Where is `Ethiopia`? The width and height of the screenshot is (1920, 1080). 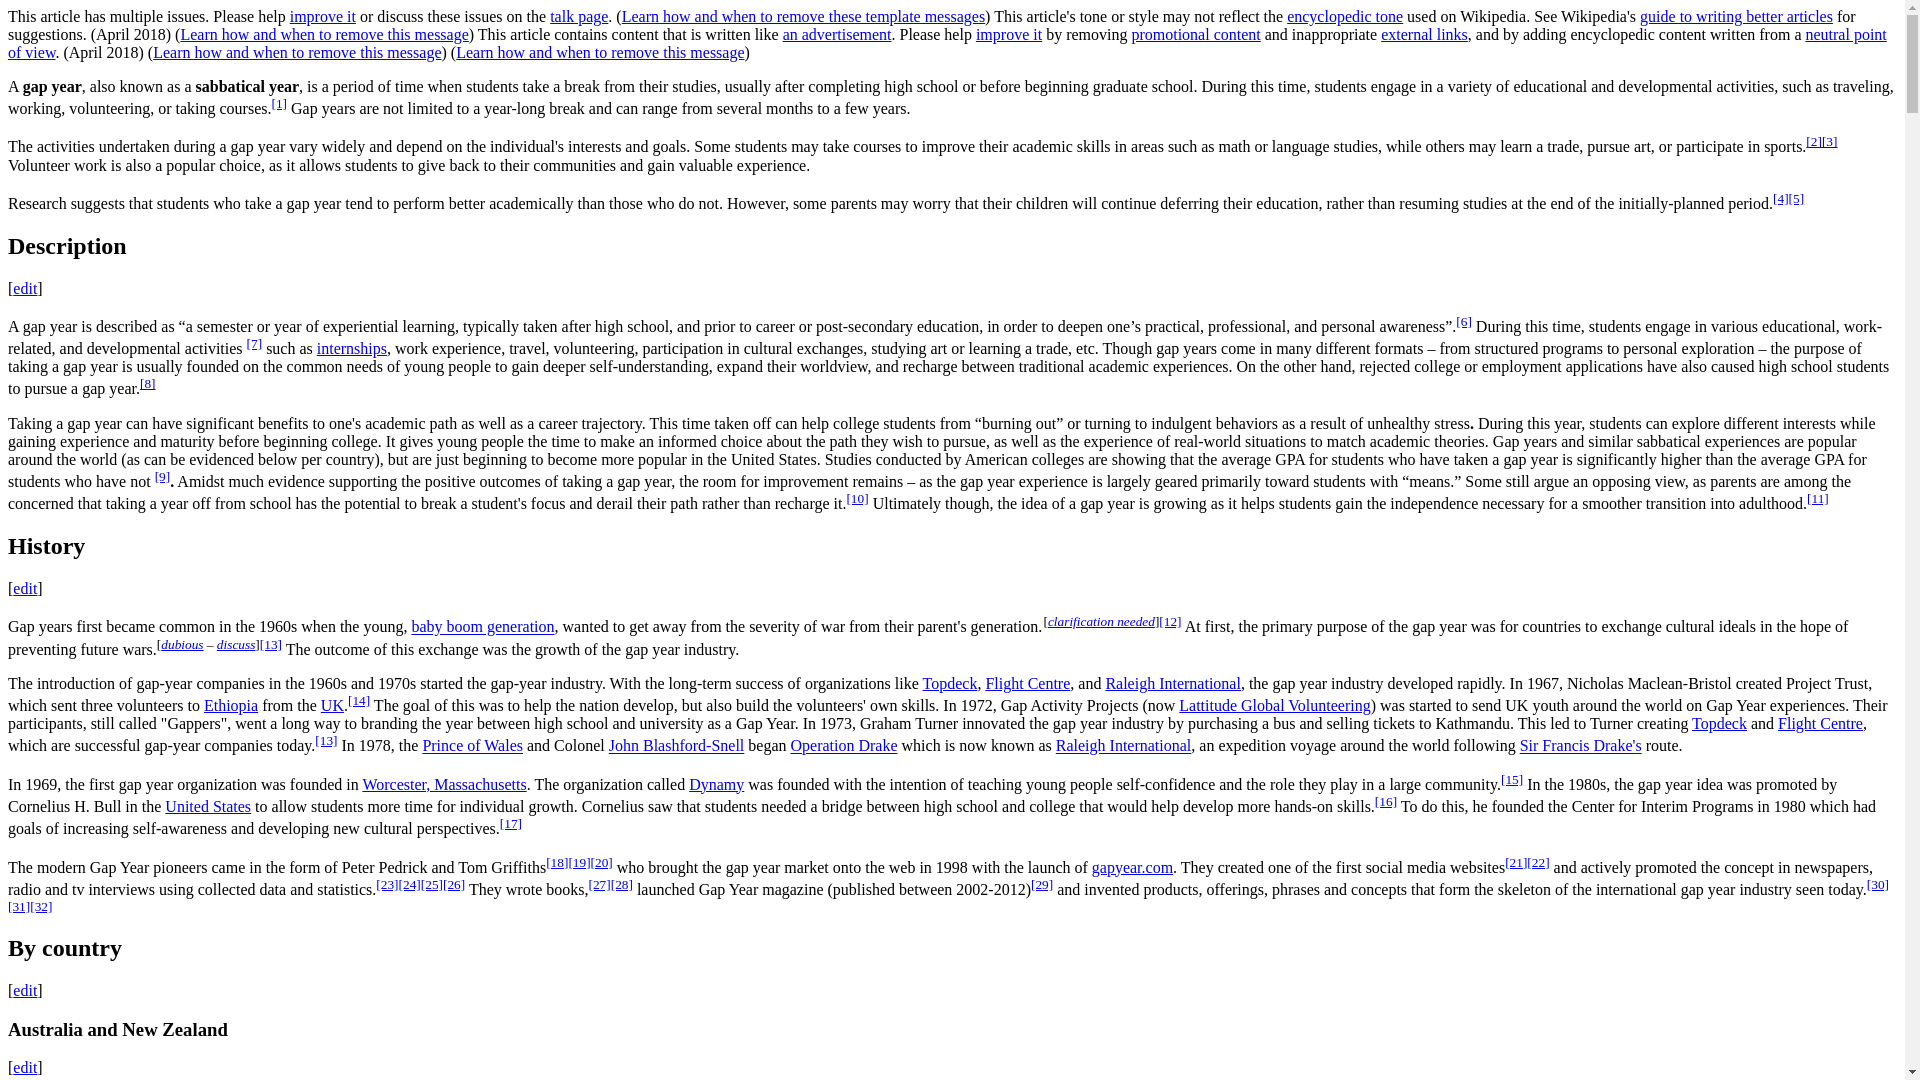 Ethiopia is located at coordinates (230, 704).